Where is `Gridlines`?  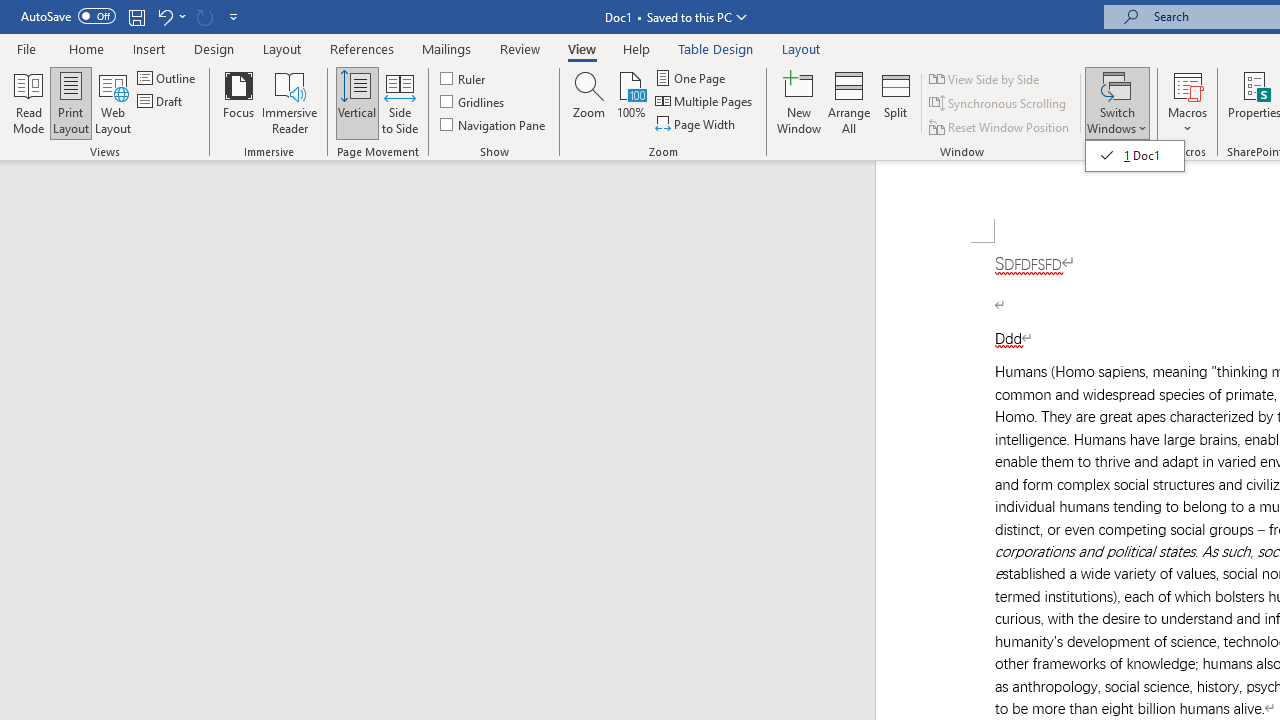
Gridlines is located at coordinates (473, 102).